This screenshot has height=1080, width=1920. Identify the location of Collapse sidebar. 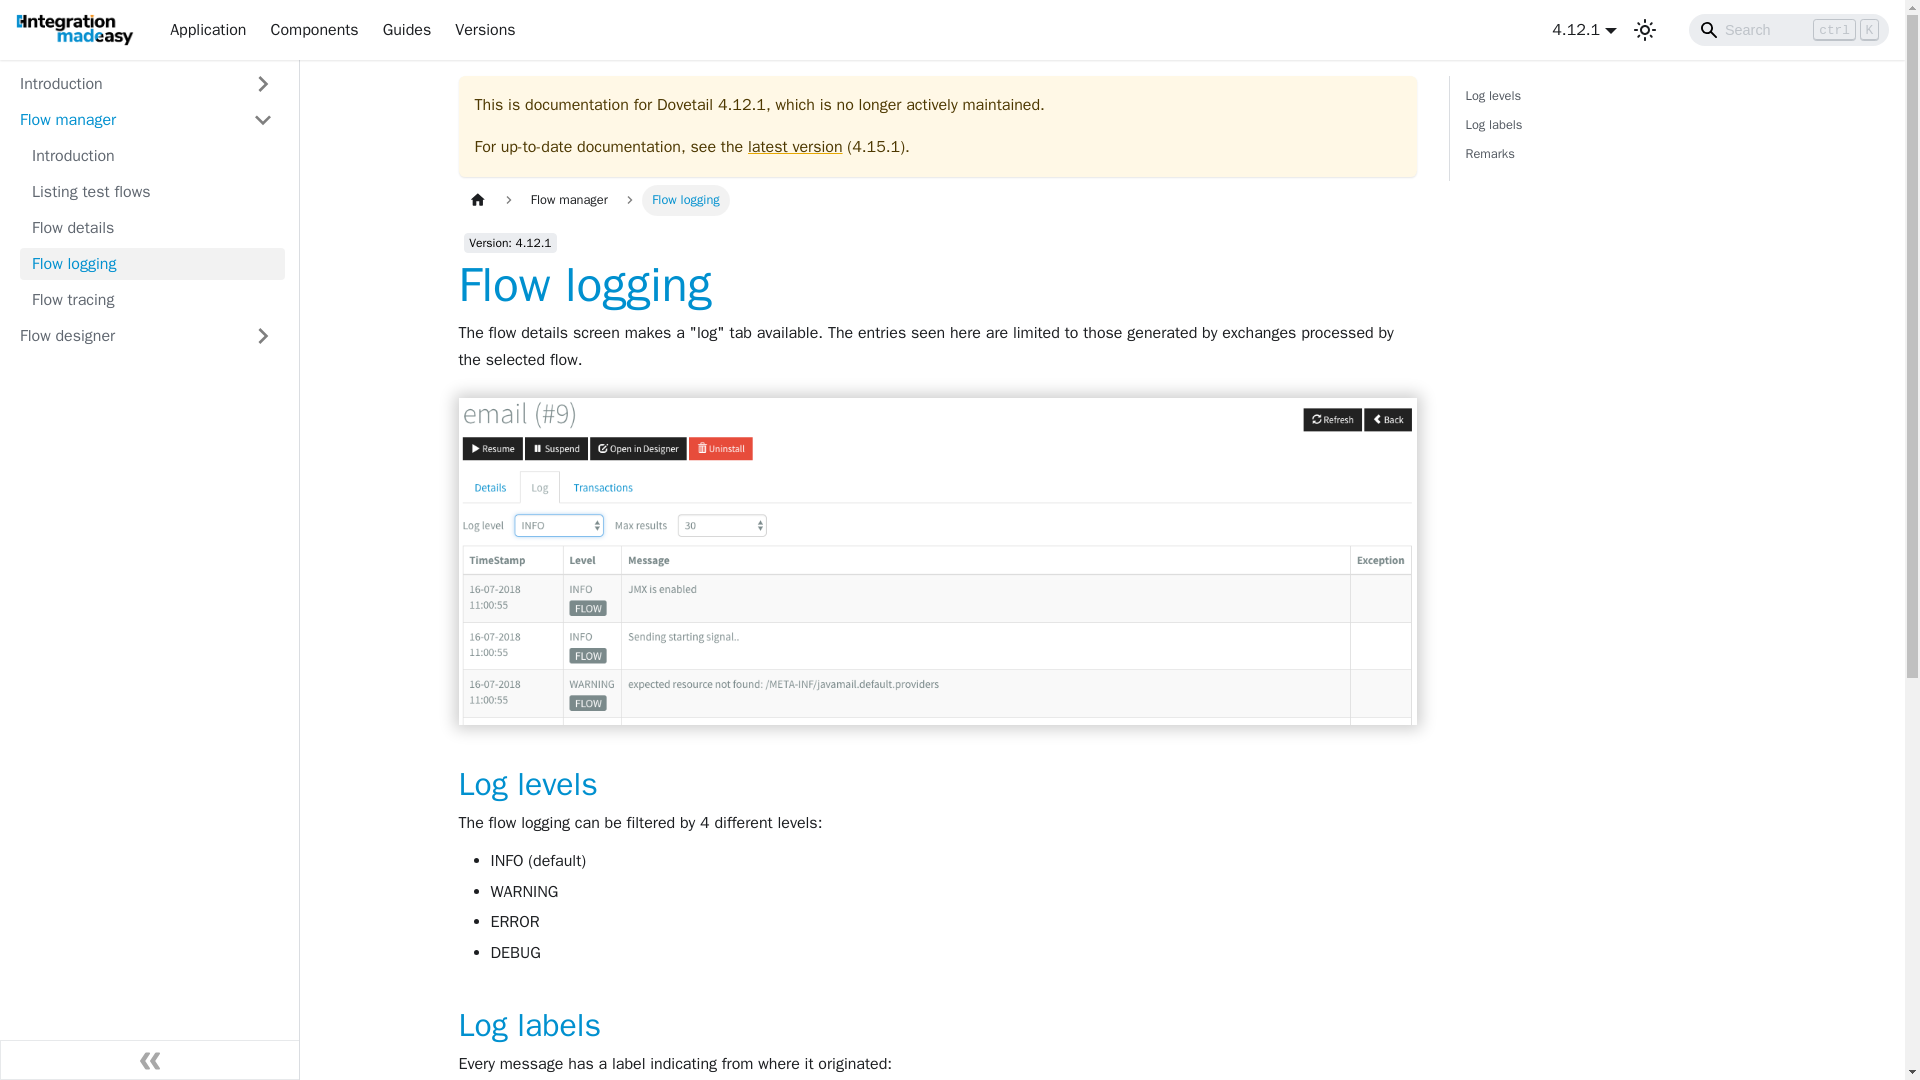
(1596, 128).